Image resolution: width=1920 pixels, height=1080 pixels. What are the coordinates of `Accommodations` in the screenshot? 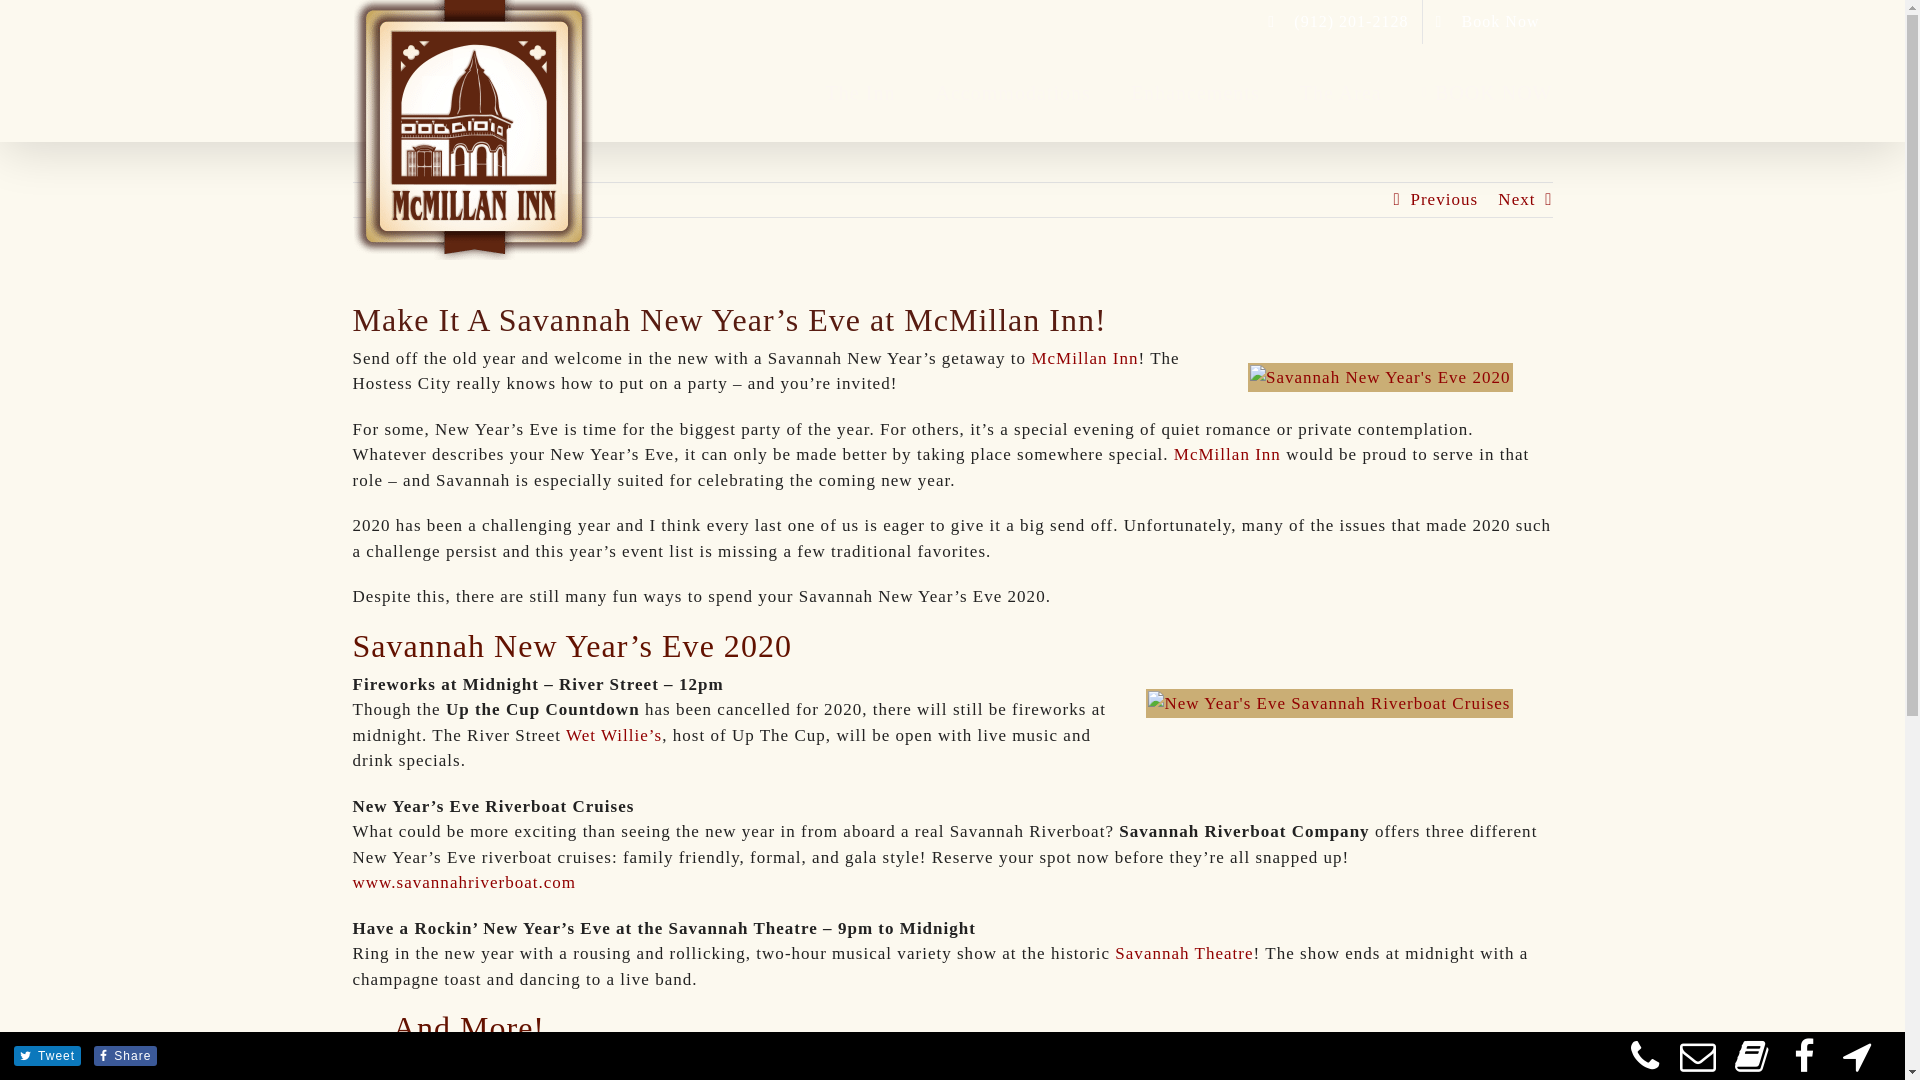 It's located at (1013, 93).